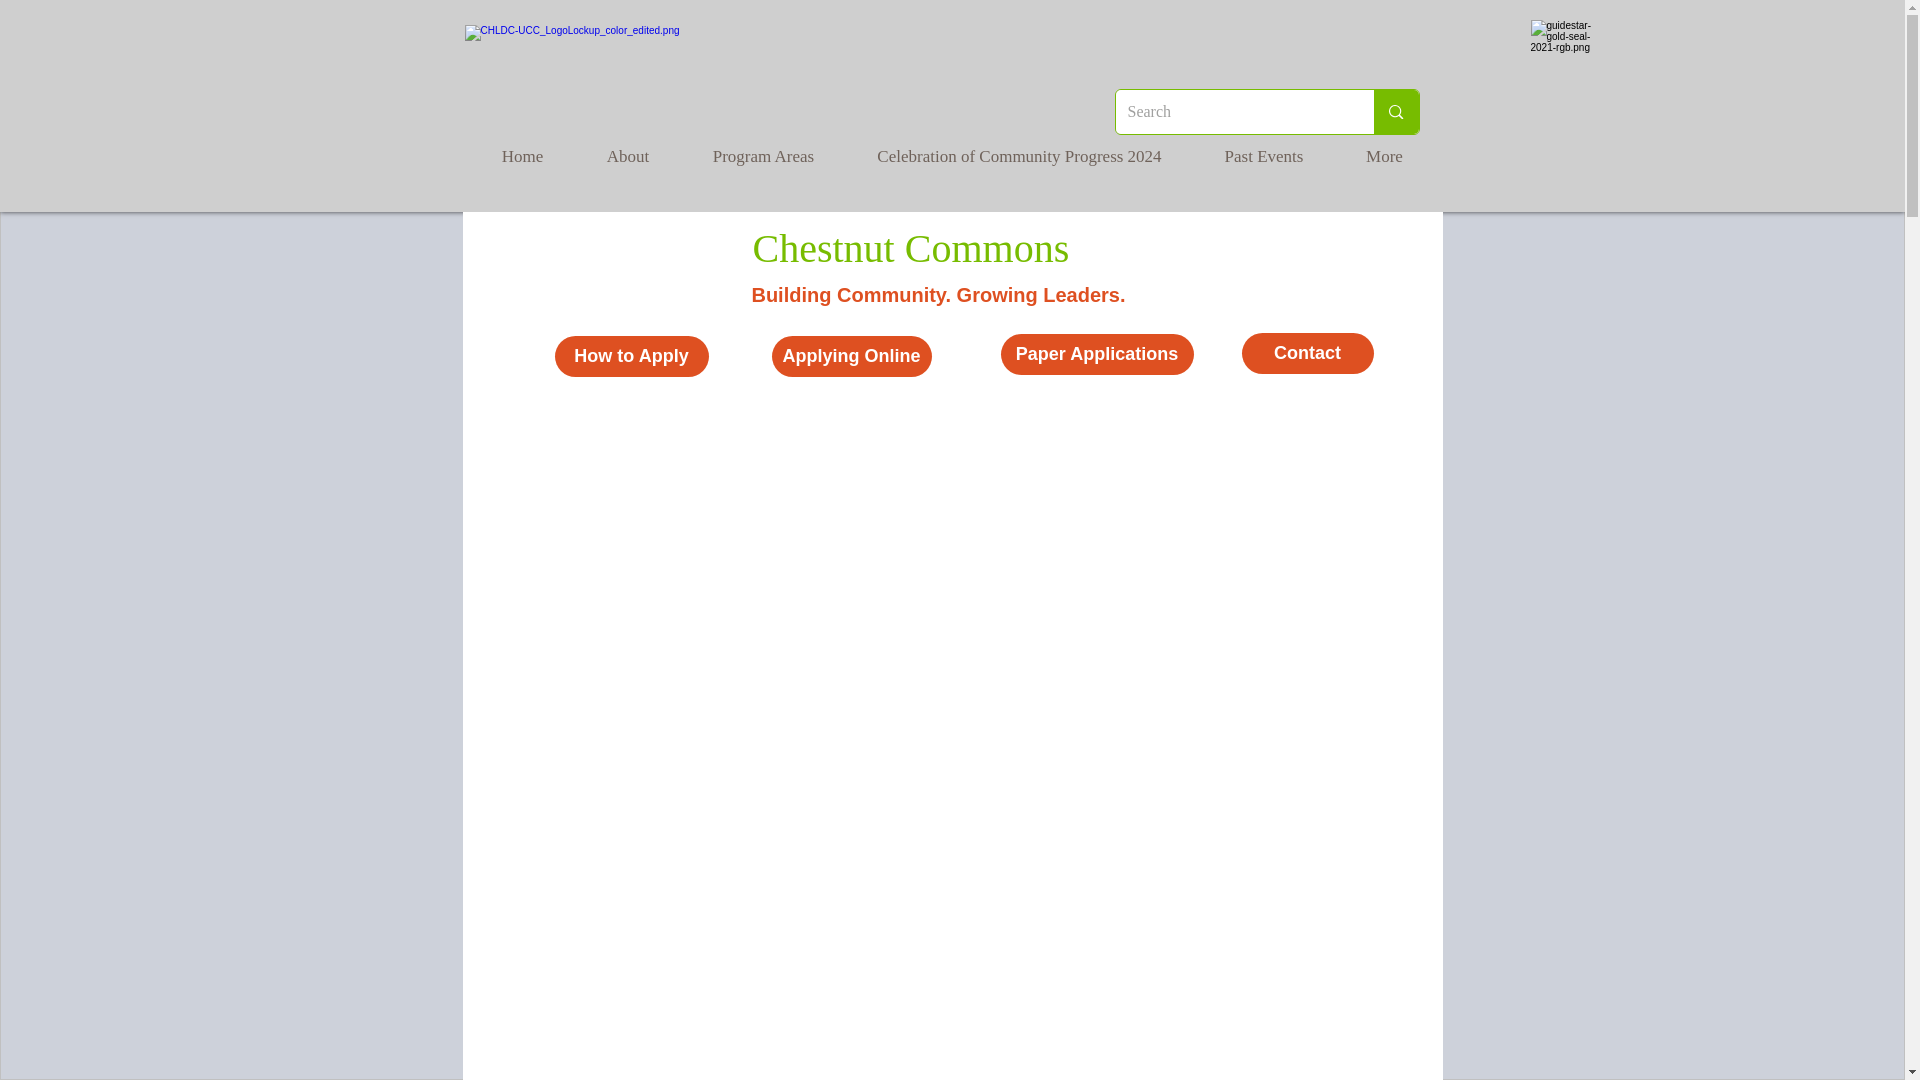 The height and width of the screenshot is (1080, 1920). I want to click on Home, so click(522, 156).